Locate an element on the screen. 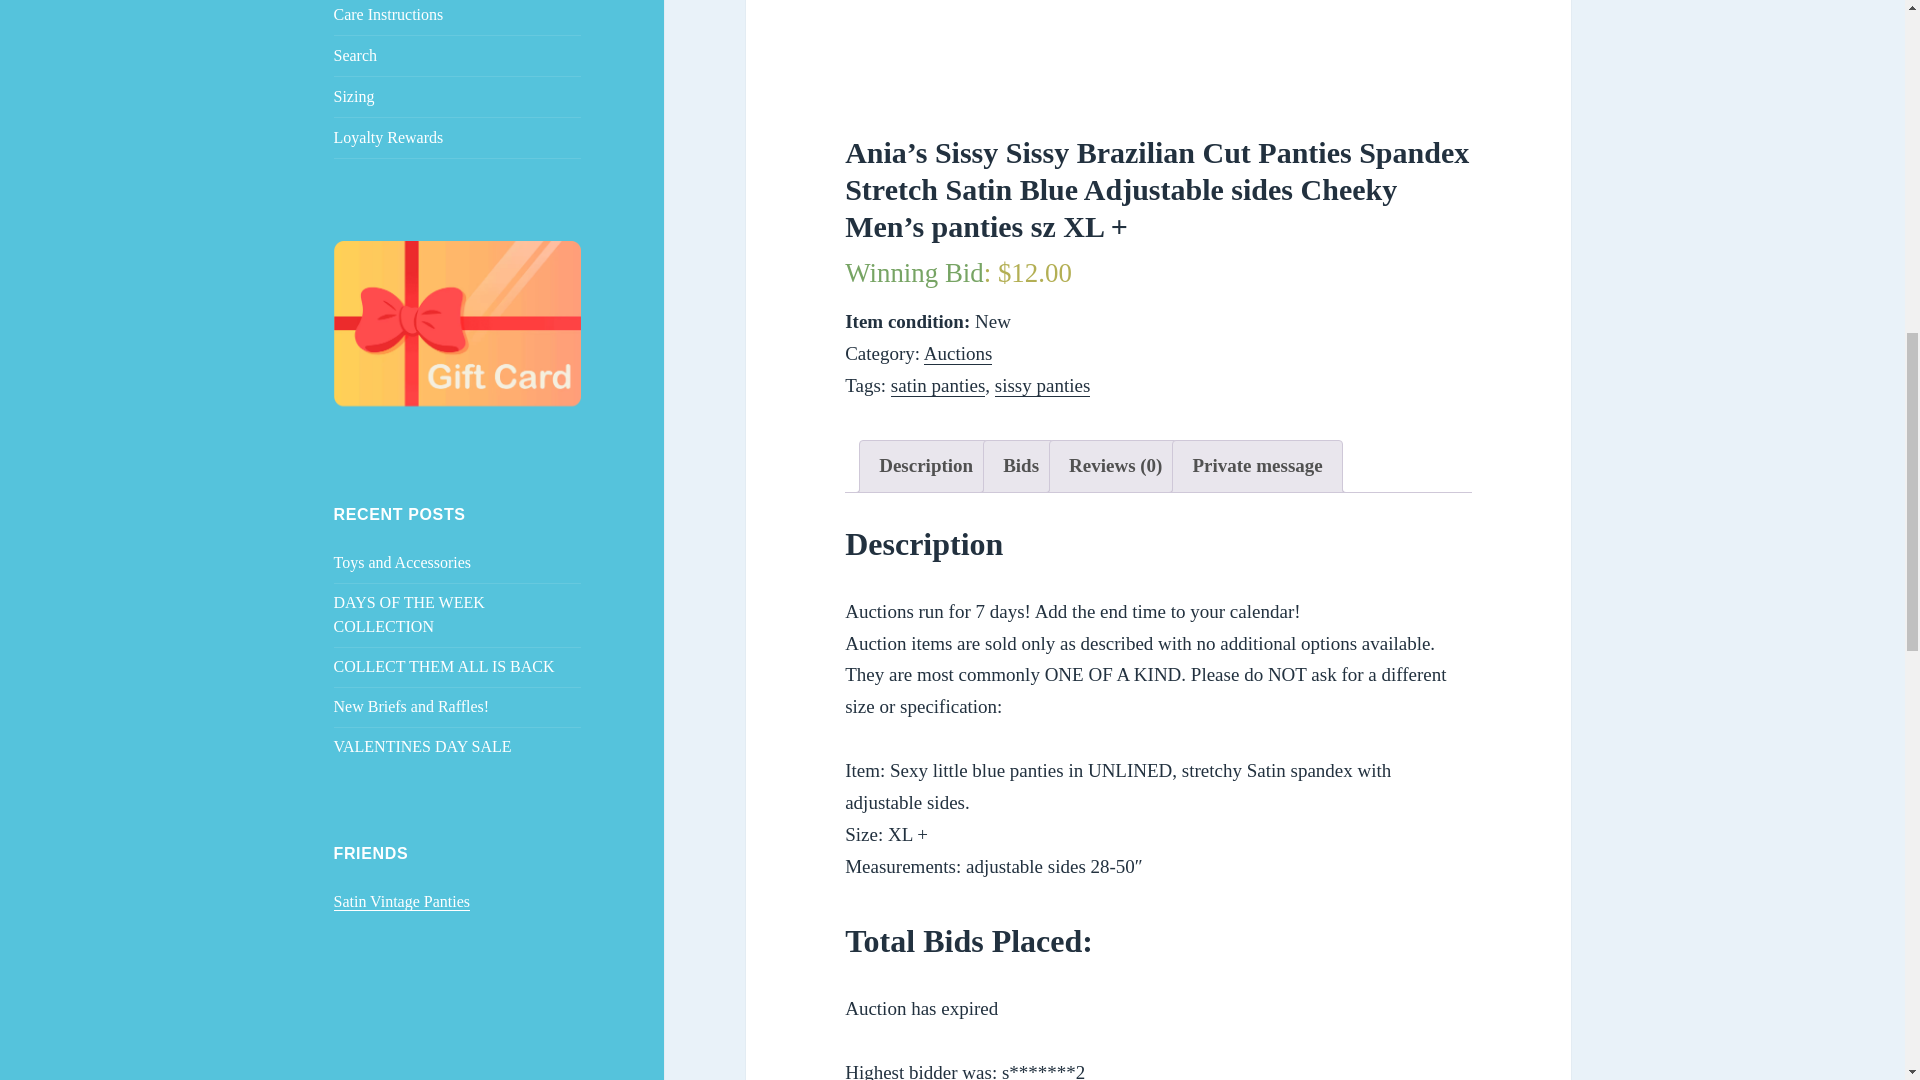 The height and width of the screenshot is (1080, 1920). New Briefs and Raffles! is located at coordinates (412, 706).